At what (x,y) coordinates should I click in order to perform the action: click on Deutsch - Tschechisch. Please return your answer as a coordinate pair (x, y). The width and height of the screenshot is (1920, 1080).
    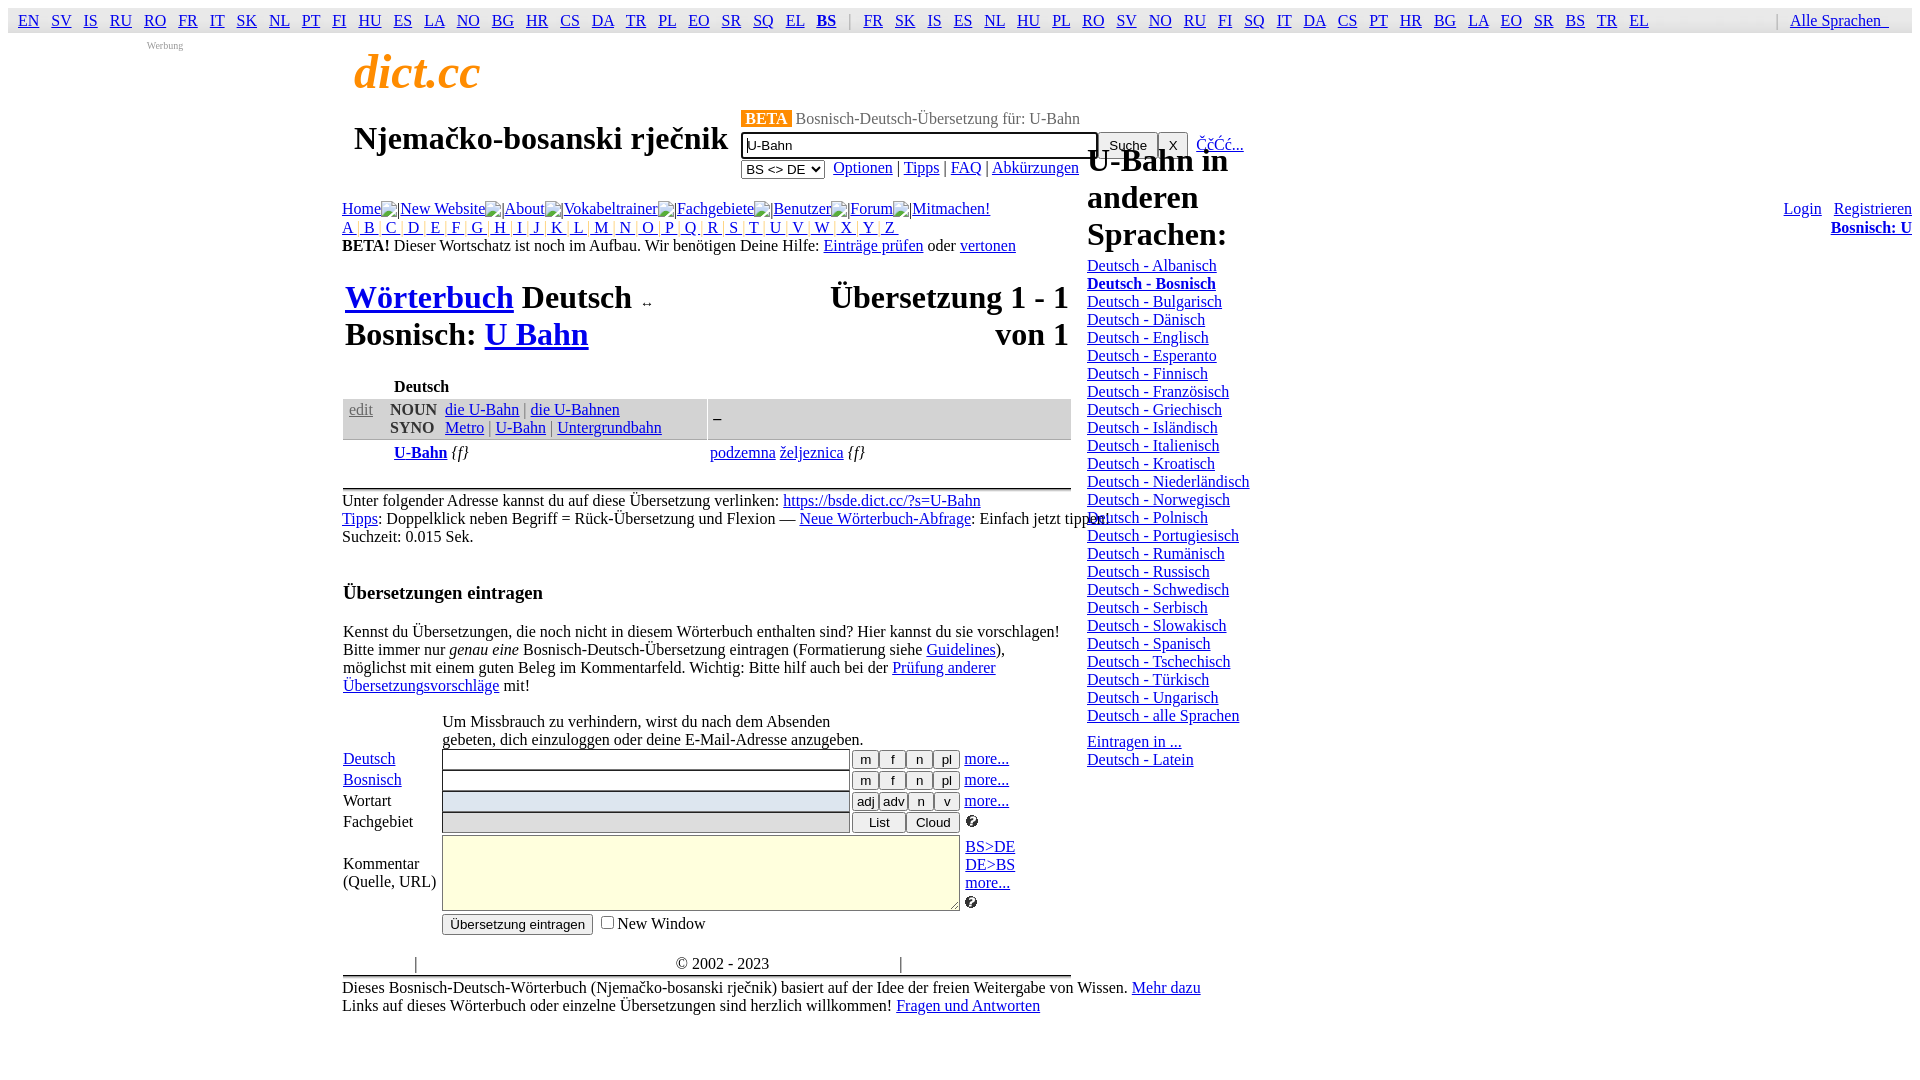
    Looking at the image, I should click on (1158, 662).